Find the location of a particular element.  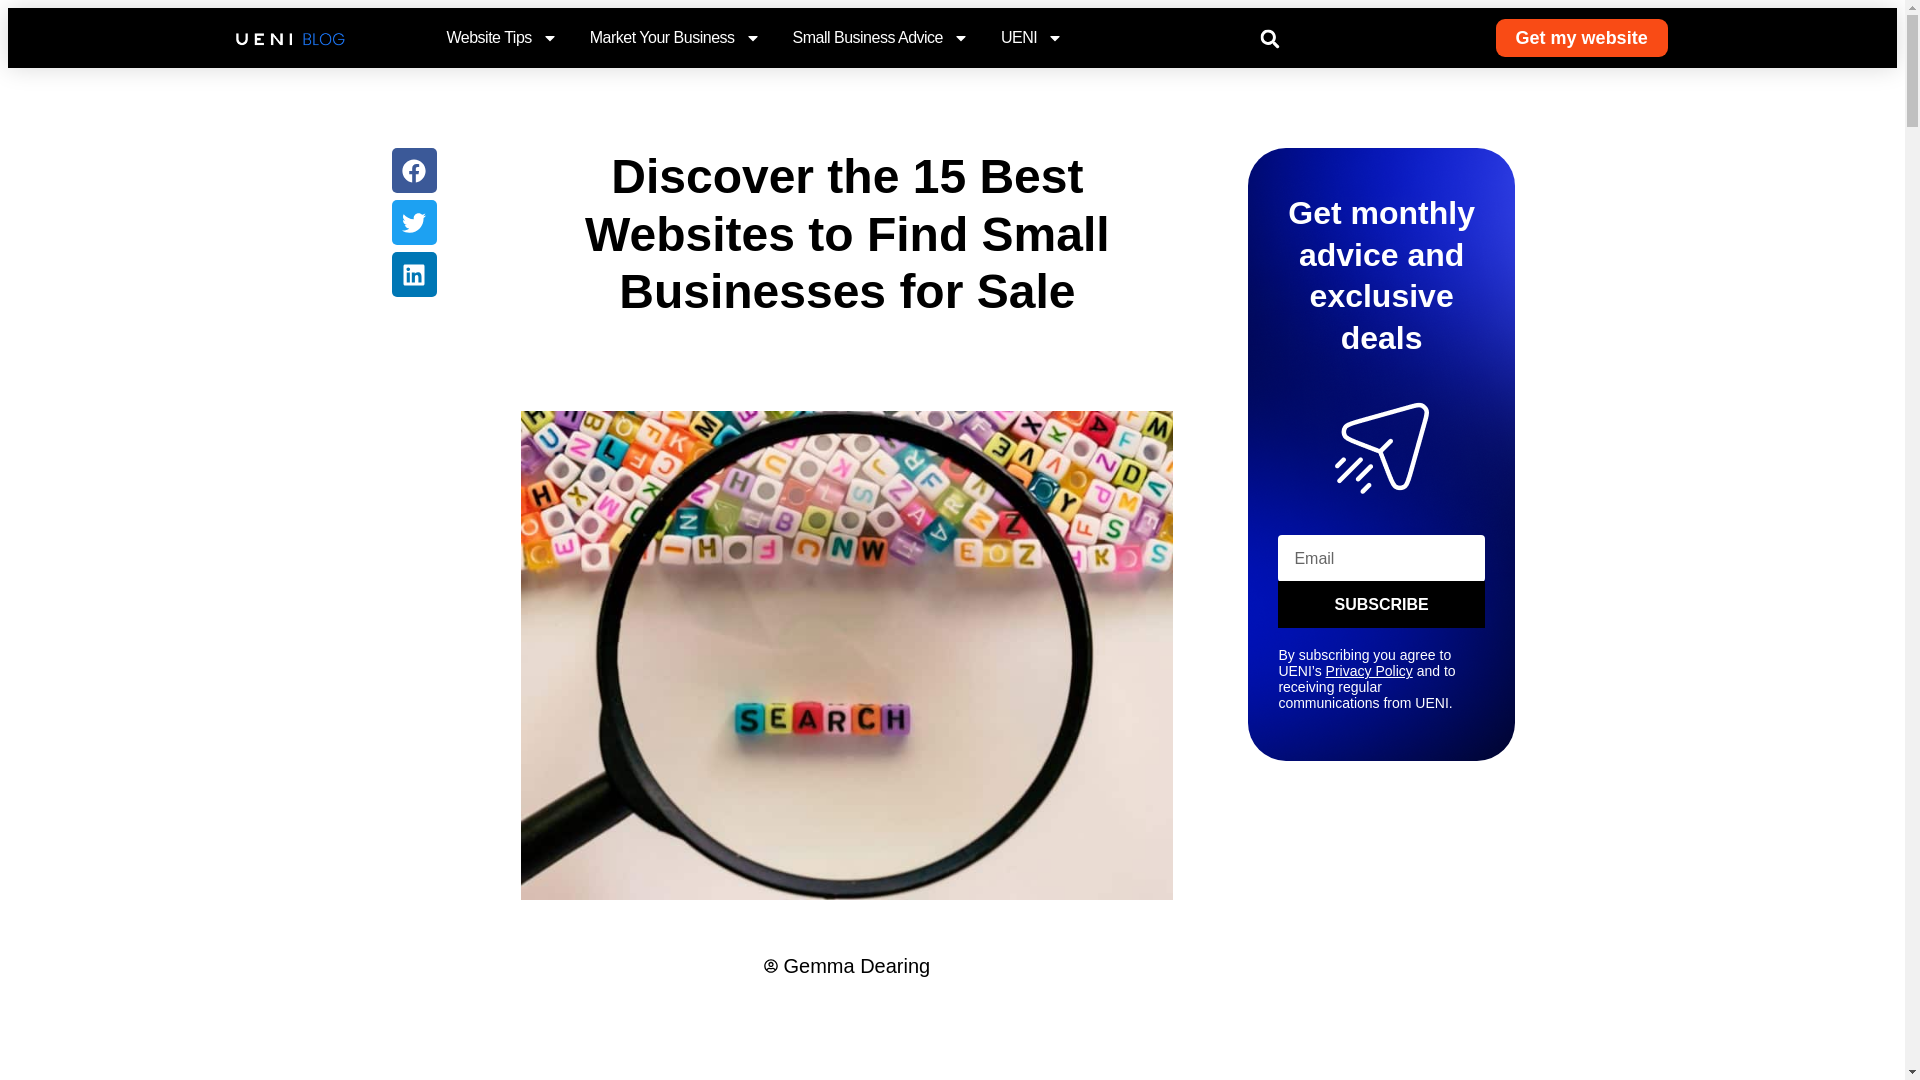

Website Tips is located at coordinates (500, 38).